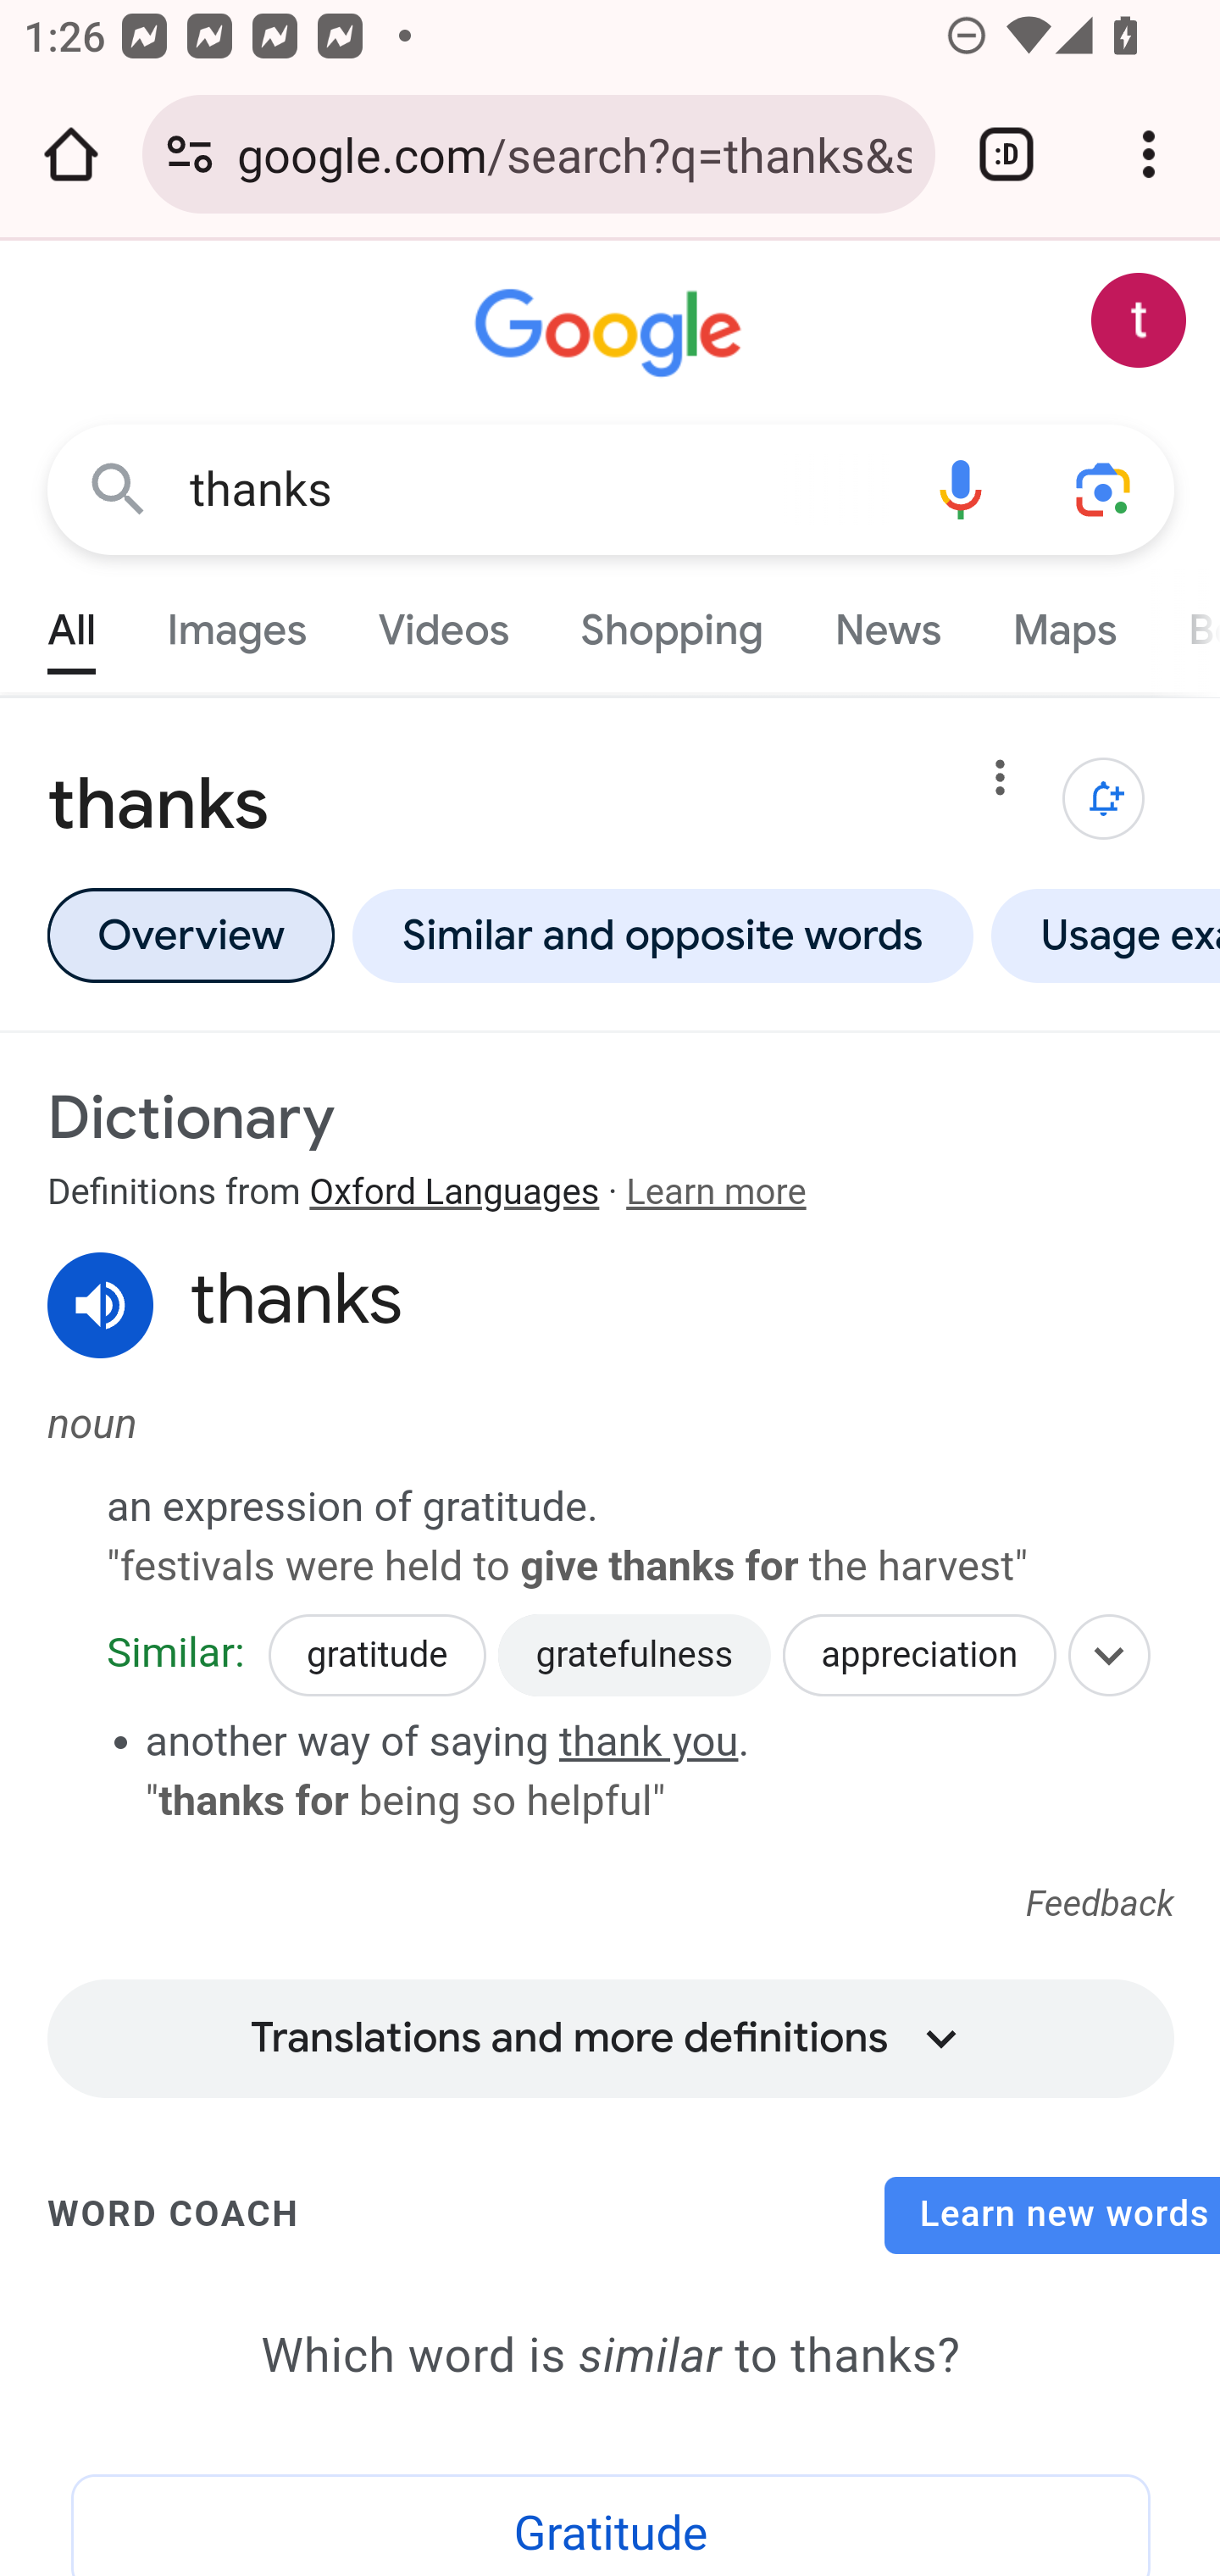 This screenshot has height=2576, width=1220. I want to click on Overview, so click(190, 935).